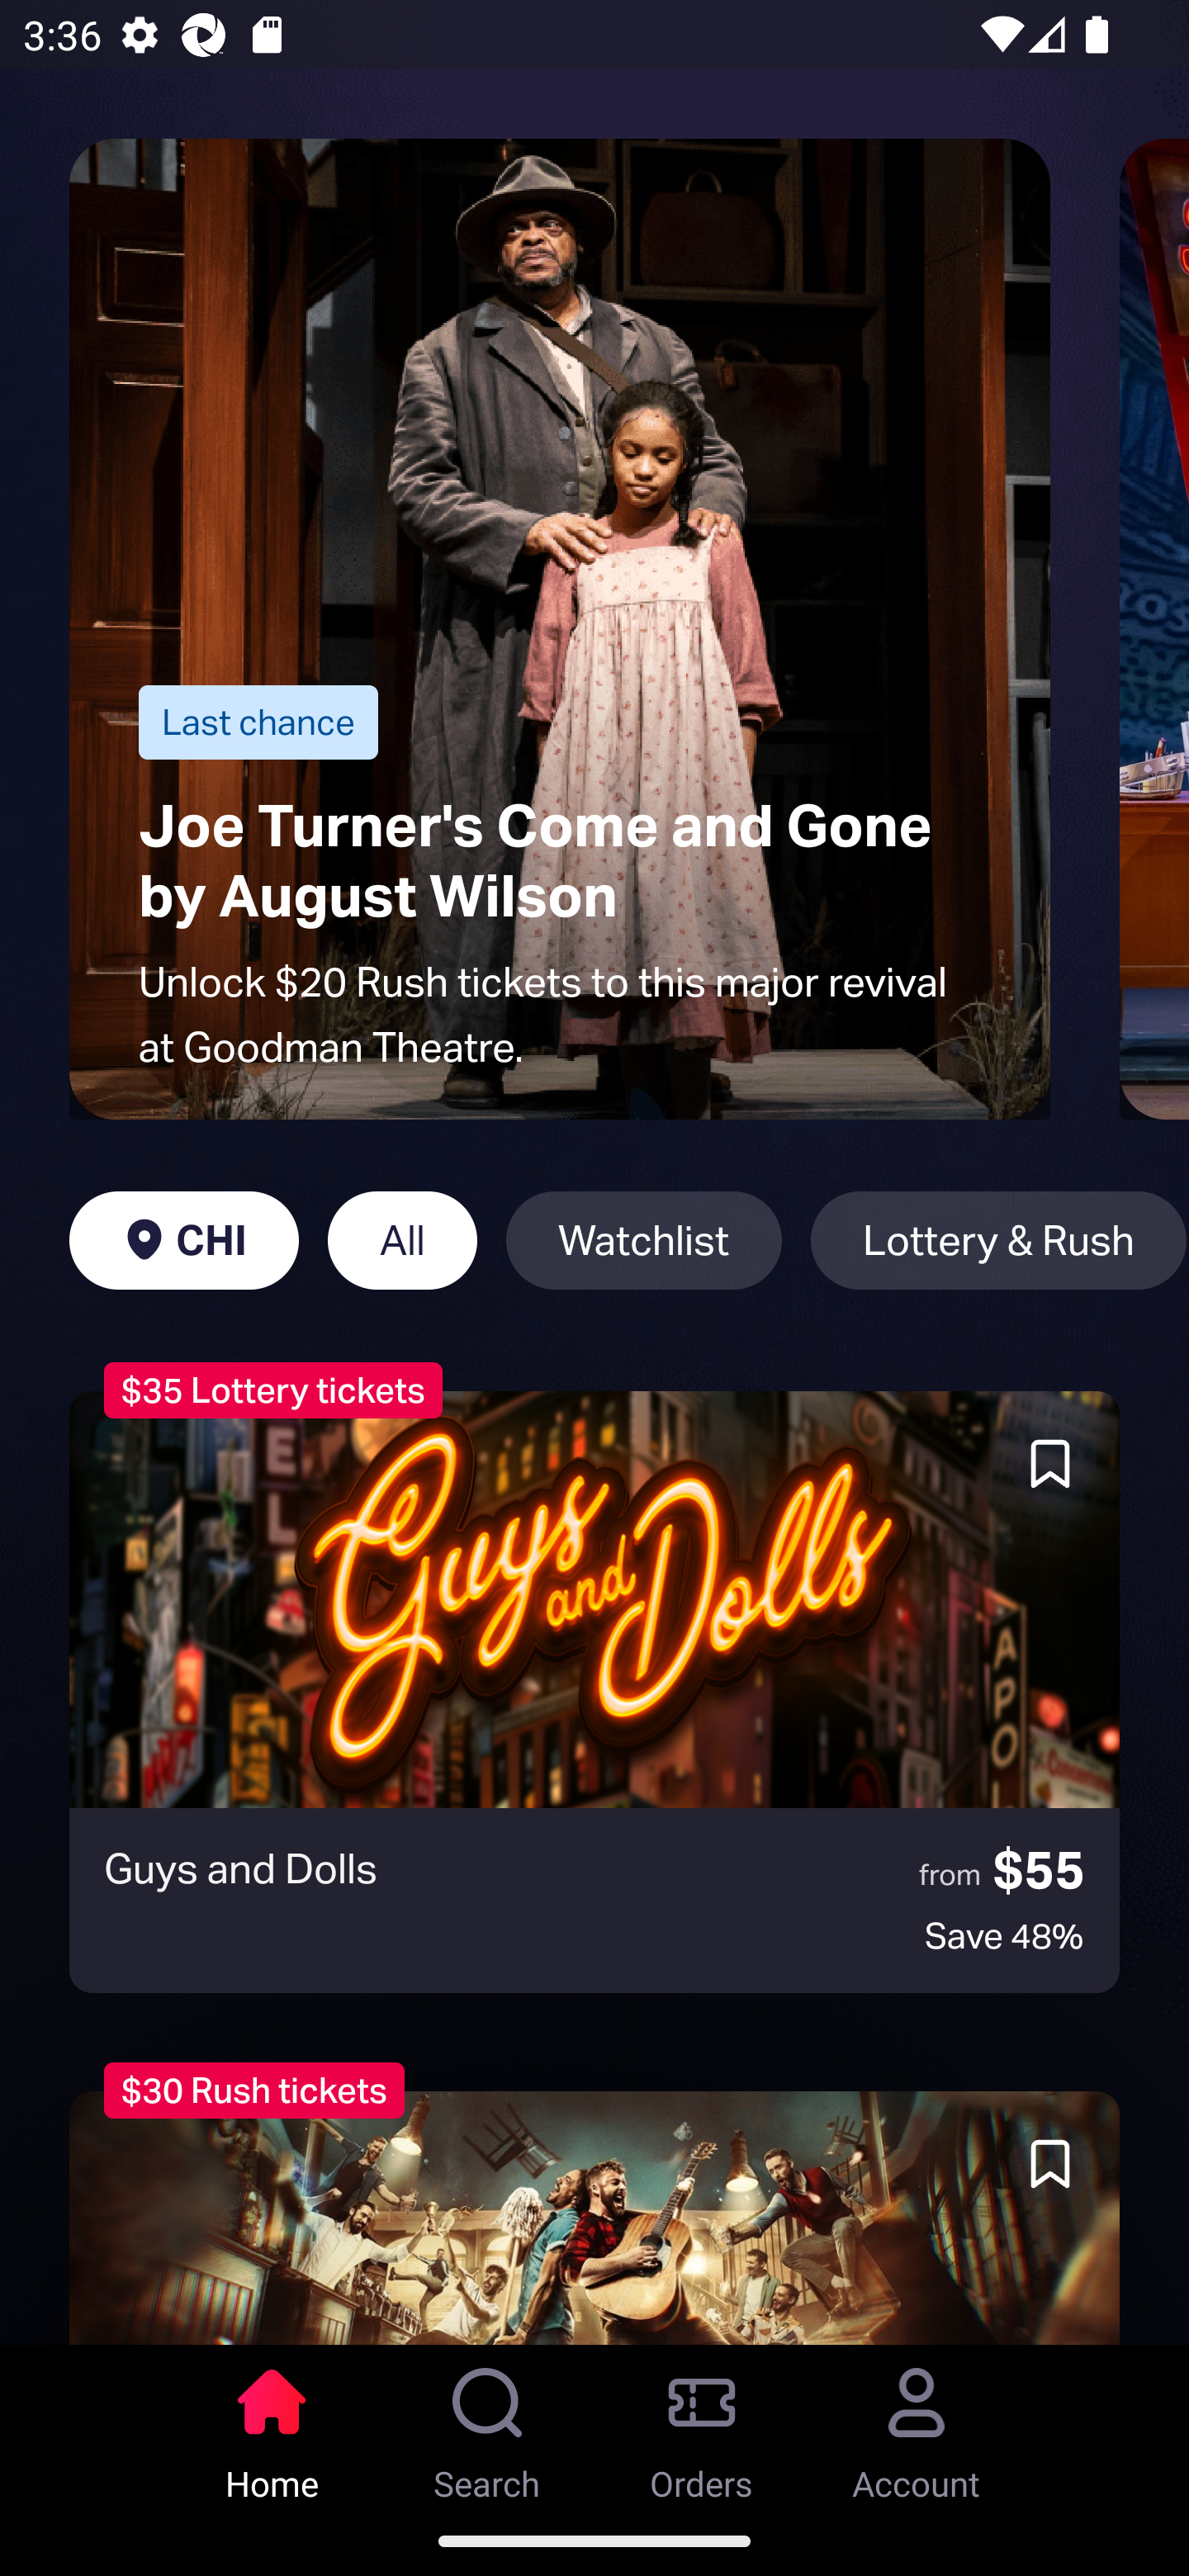  I want to click on Guys and Dolls from $55 Save 48%, so click(594, 1692).